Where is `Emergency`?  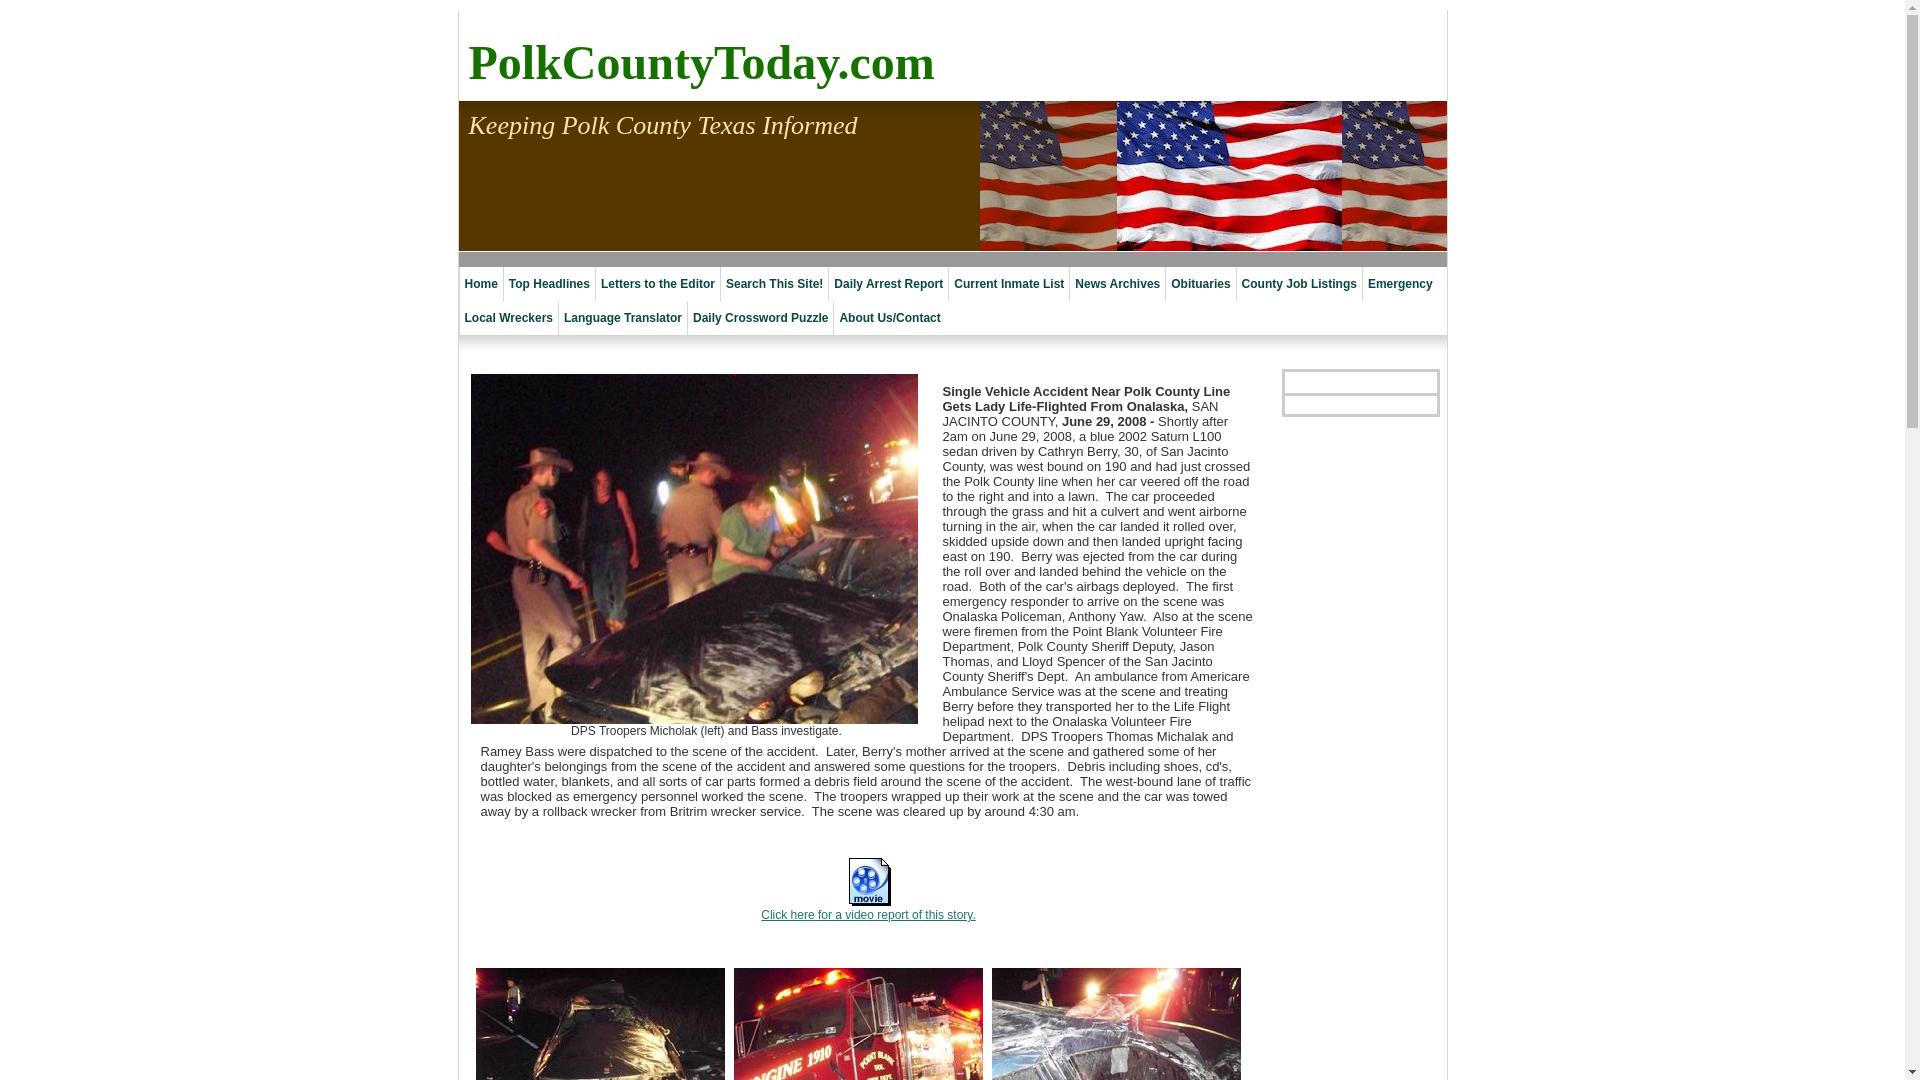
Emergency is located at coordinates (1400, 284).